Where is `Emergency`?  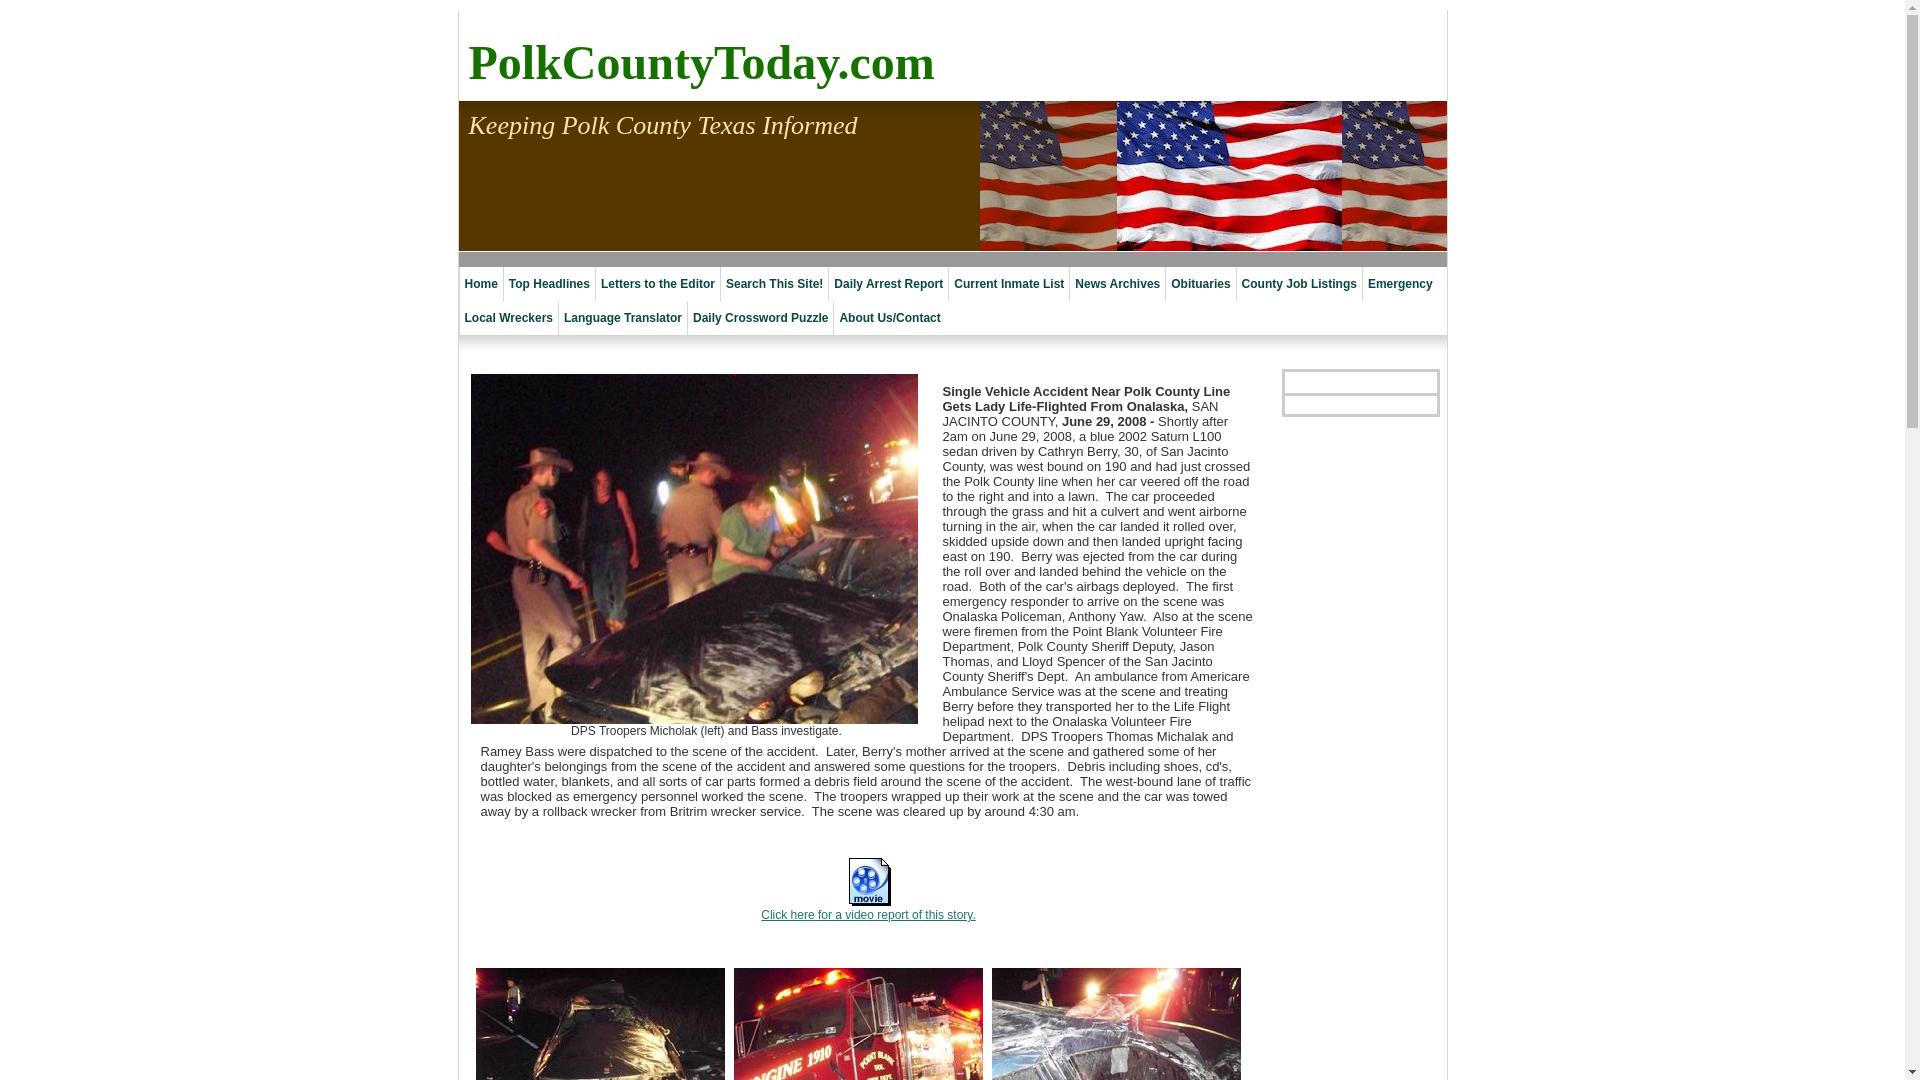
Emergency is located at coordinates (1400, 284).